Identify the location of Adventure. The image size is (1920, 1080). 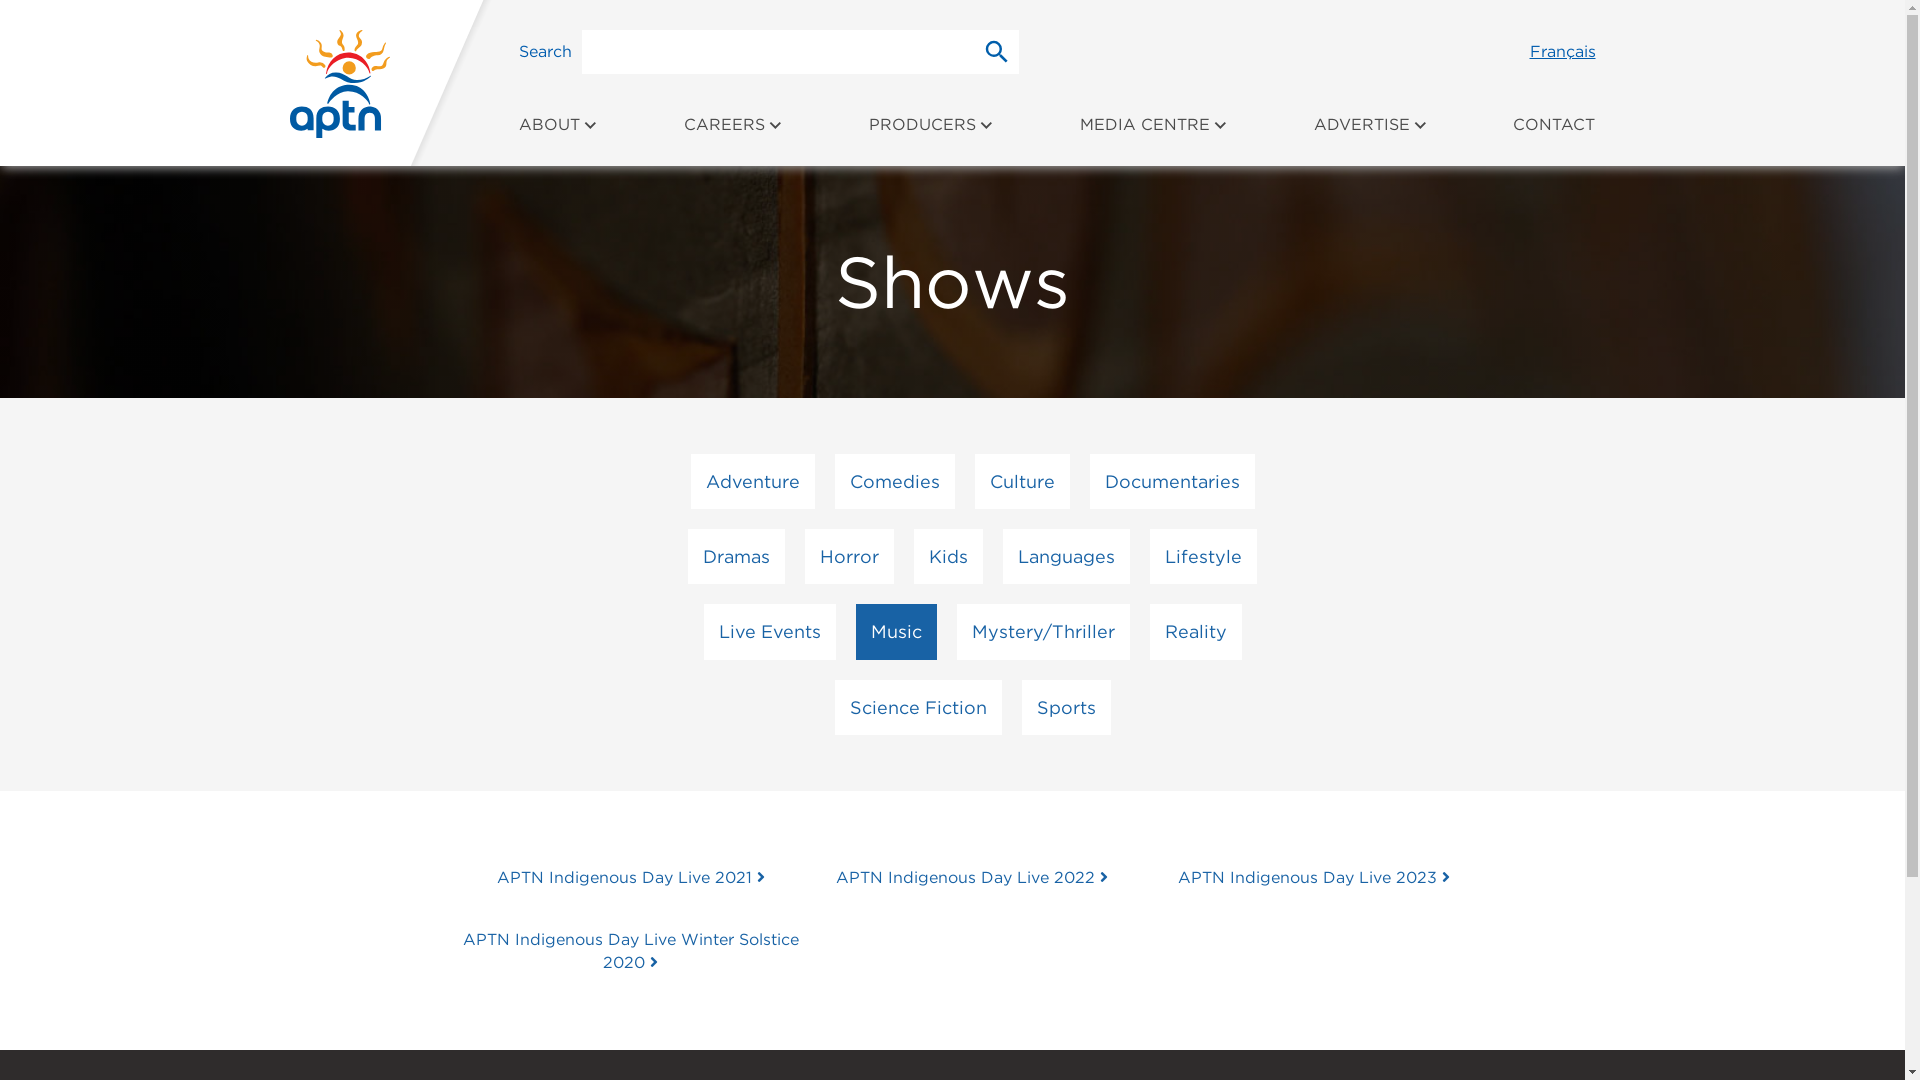
(752, 481).